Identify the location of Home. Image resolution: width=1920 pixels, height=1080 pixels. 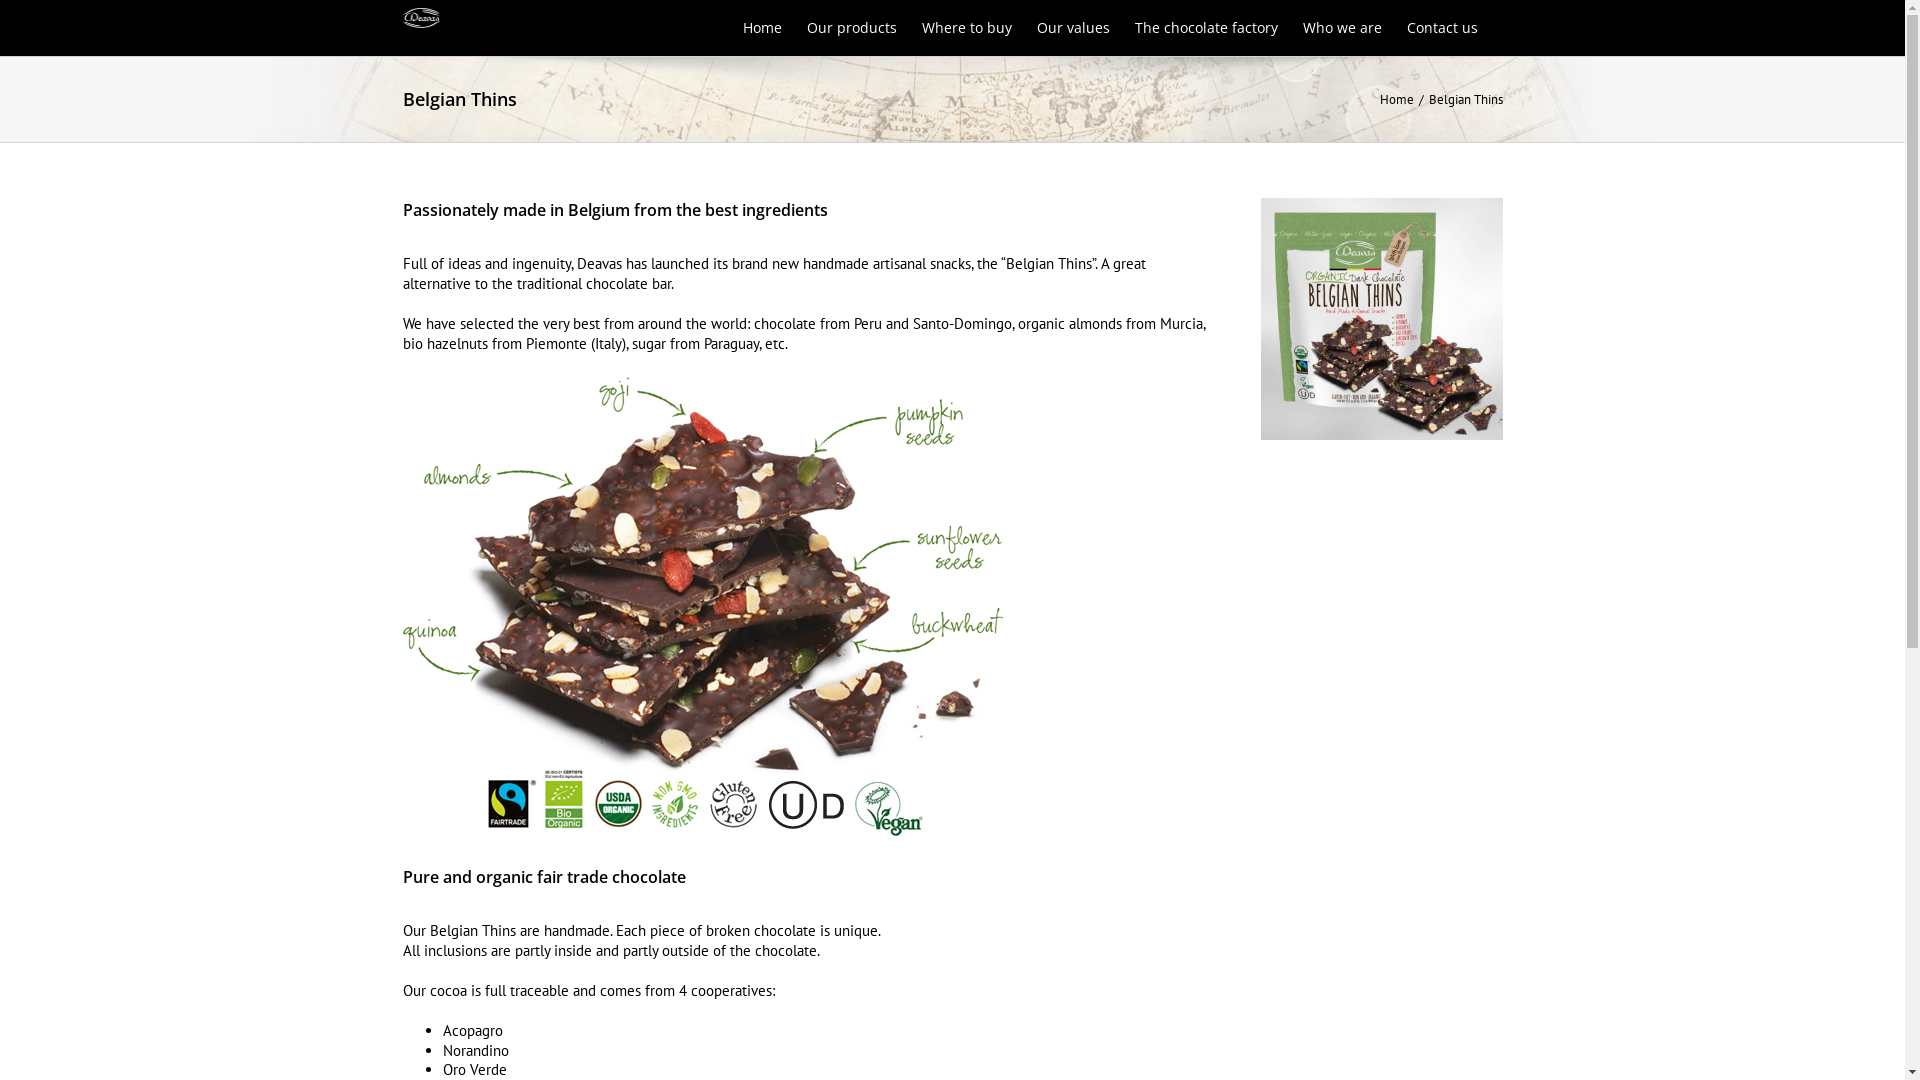
(1397, 100).